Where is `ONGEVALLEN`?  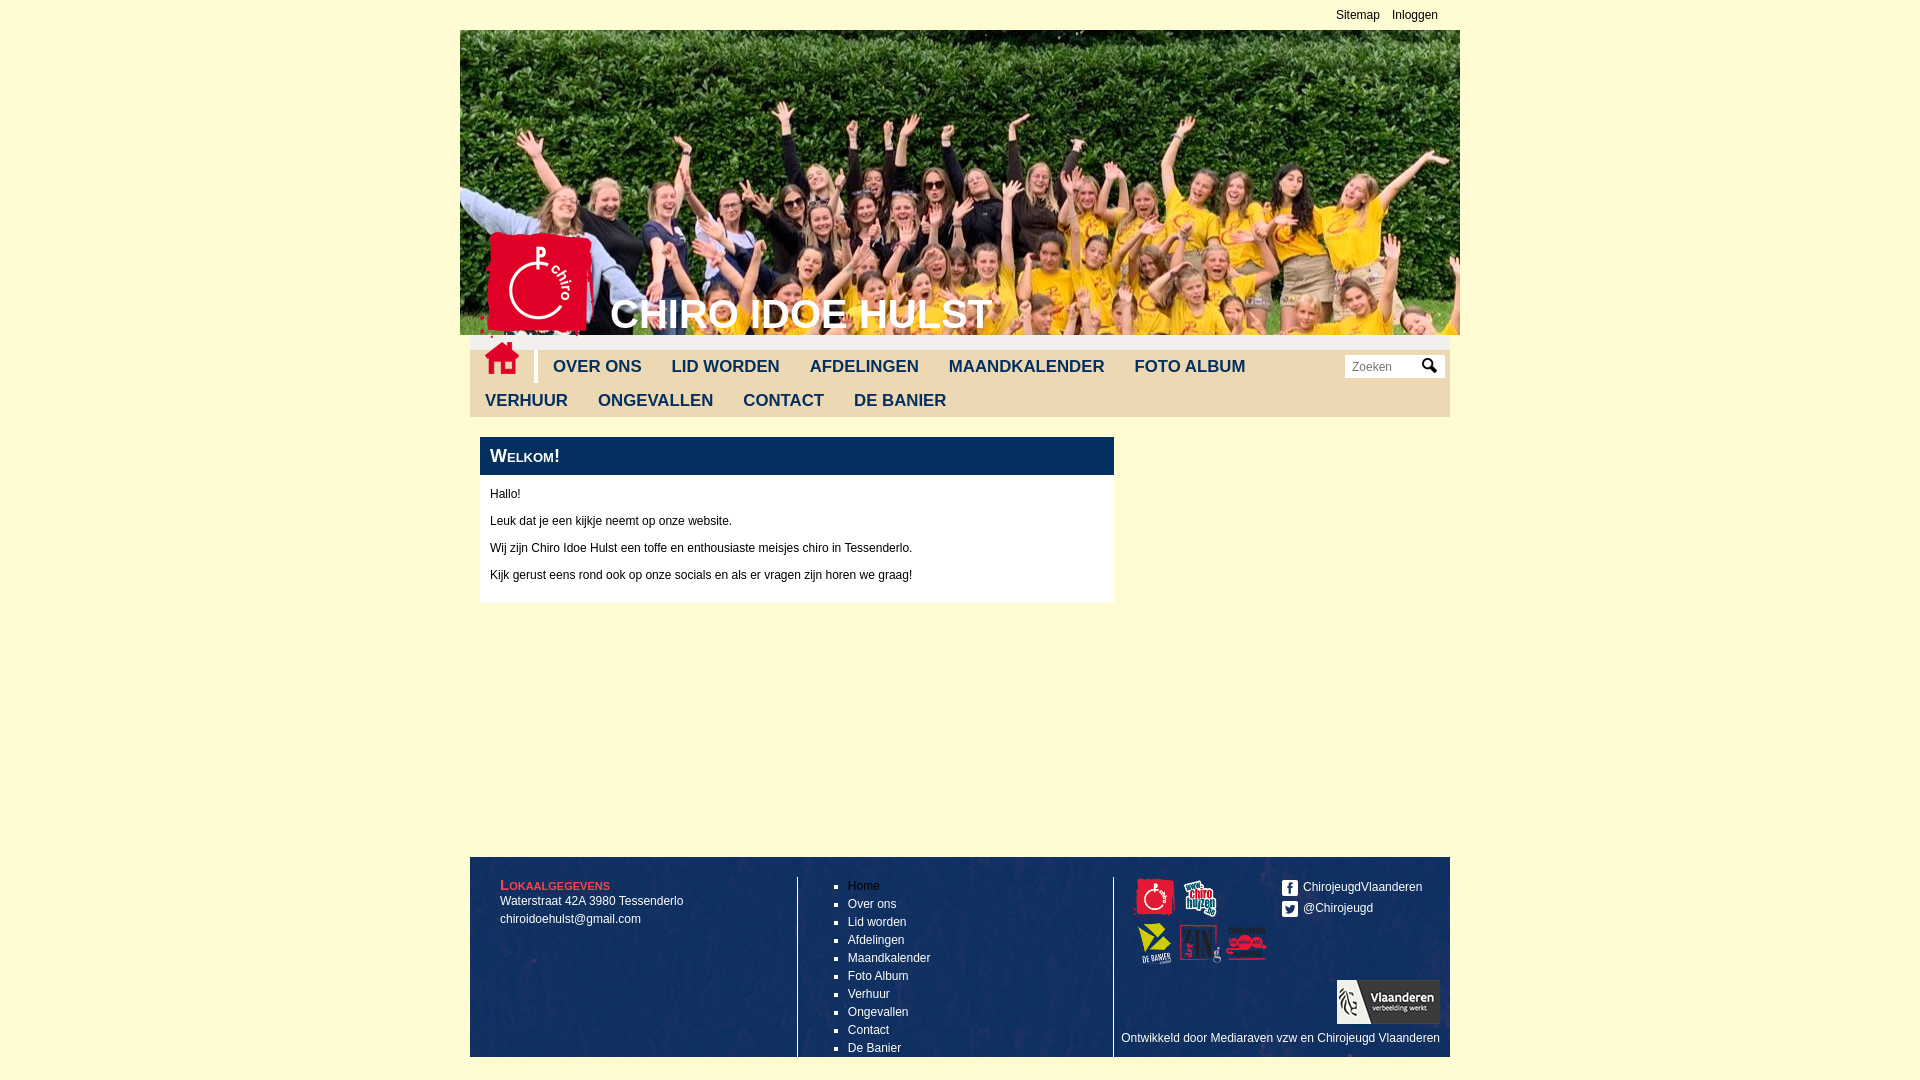 ONGEVALLEN is located at coordinates (656, 401).